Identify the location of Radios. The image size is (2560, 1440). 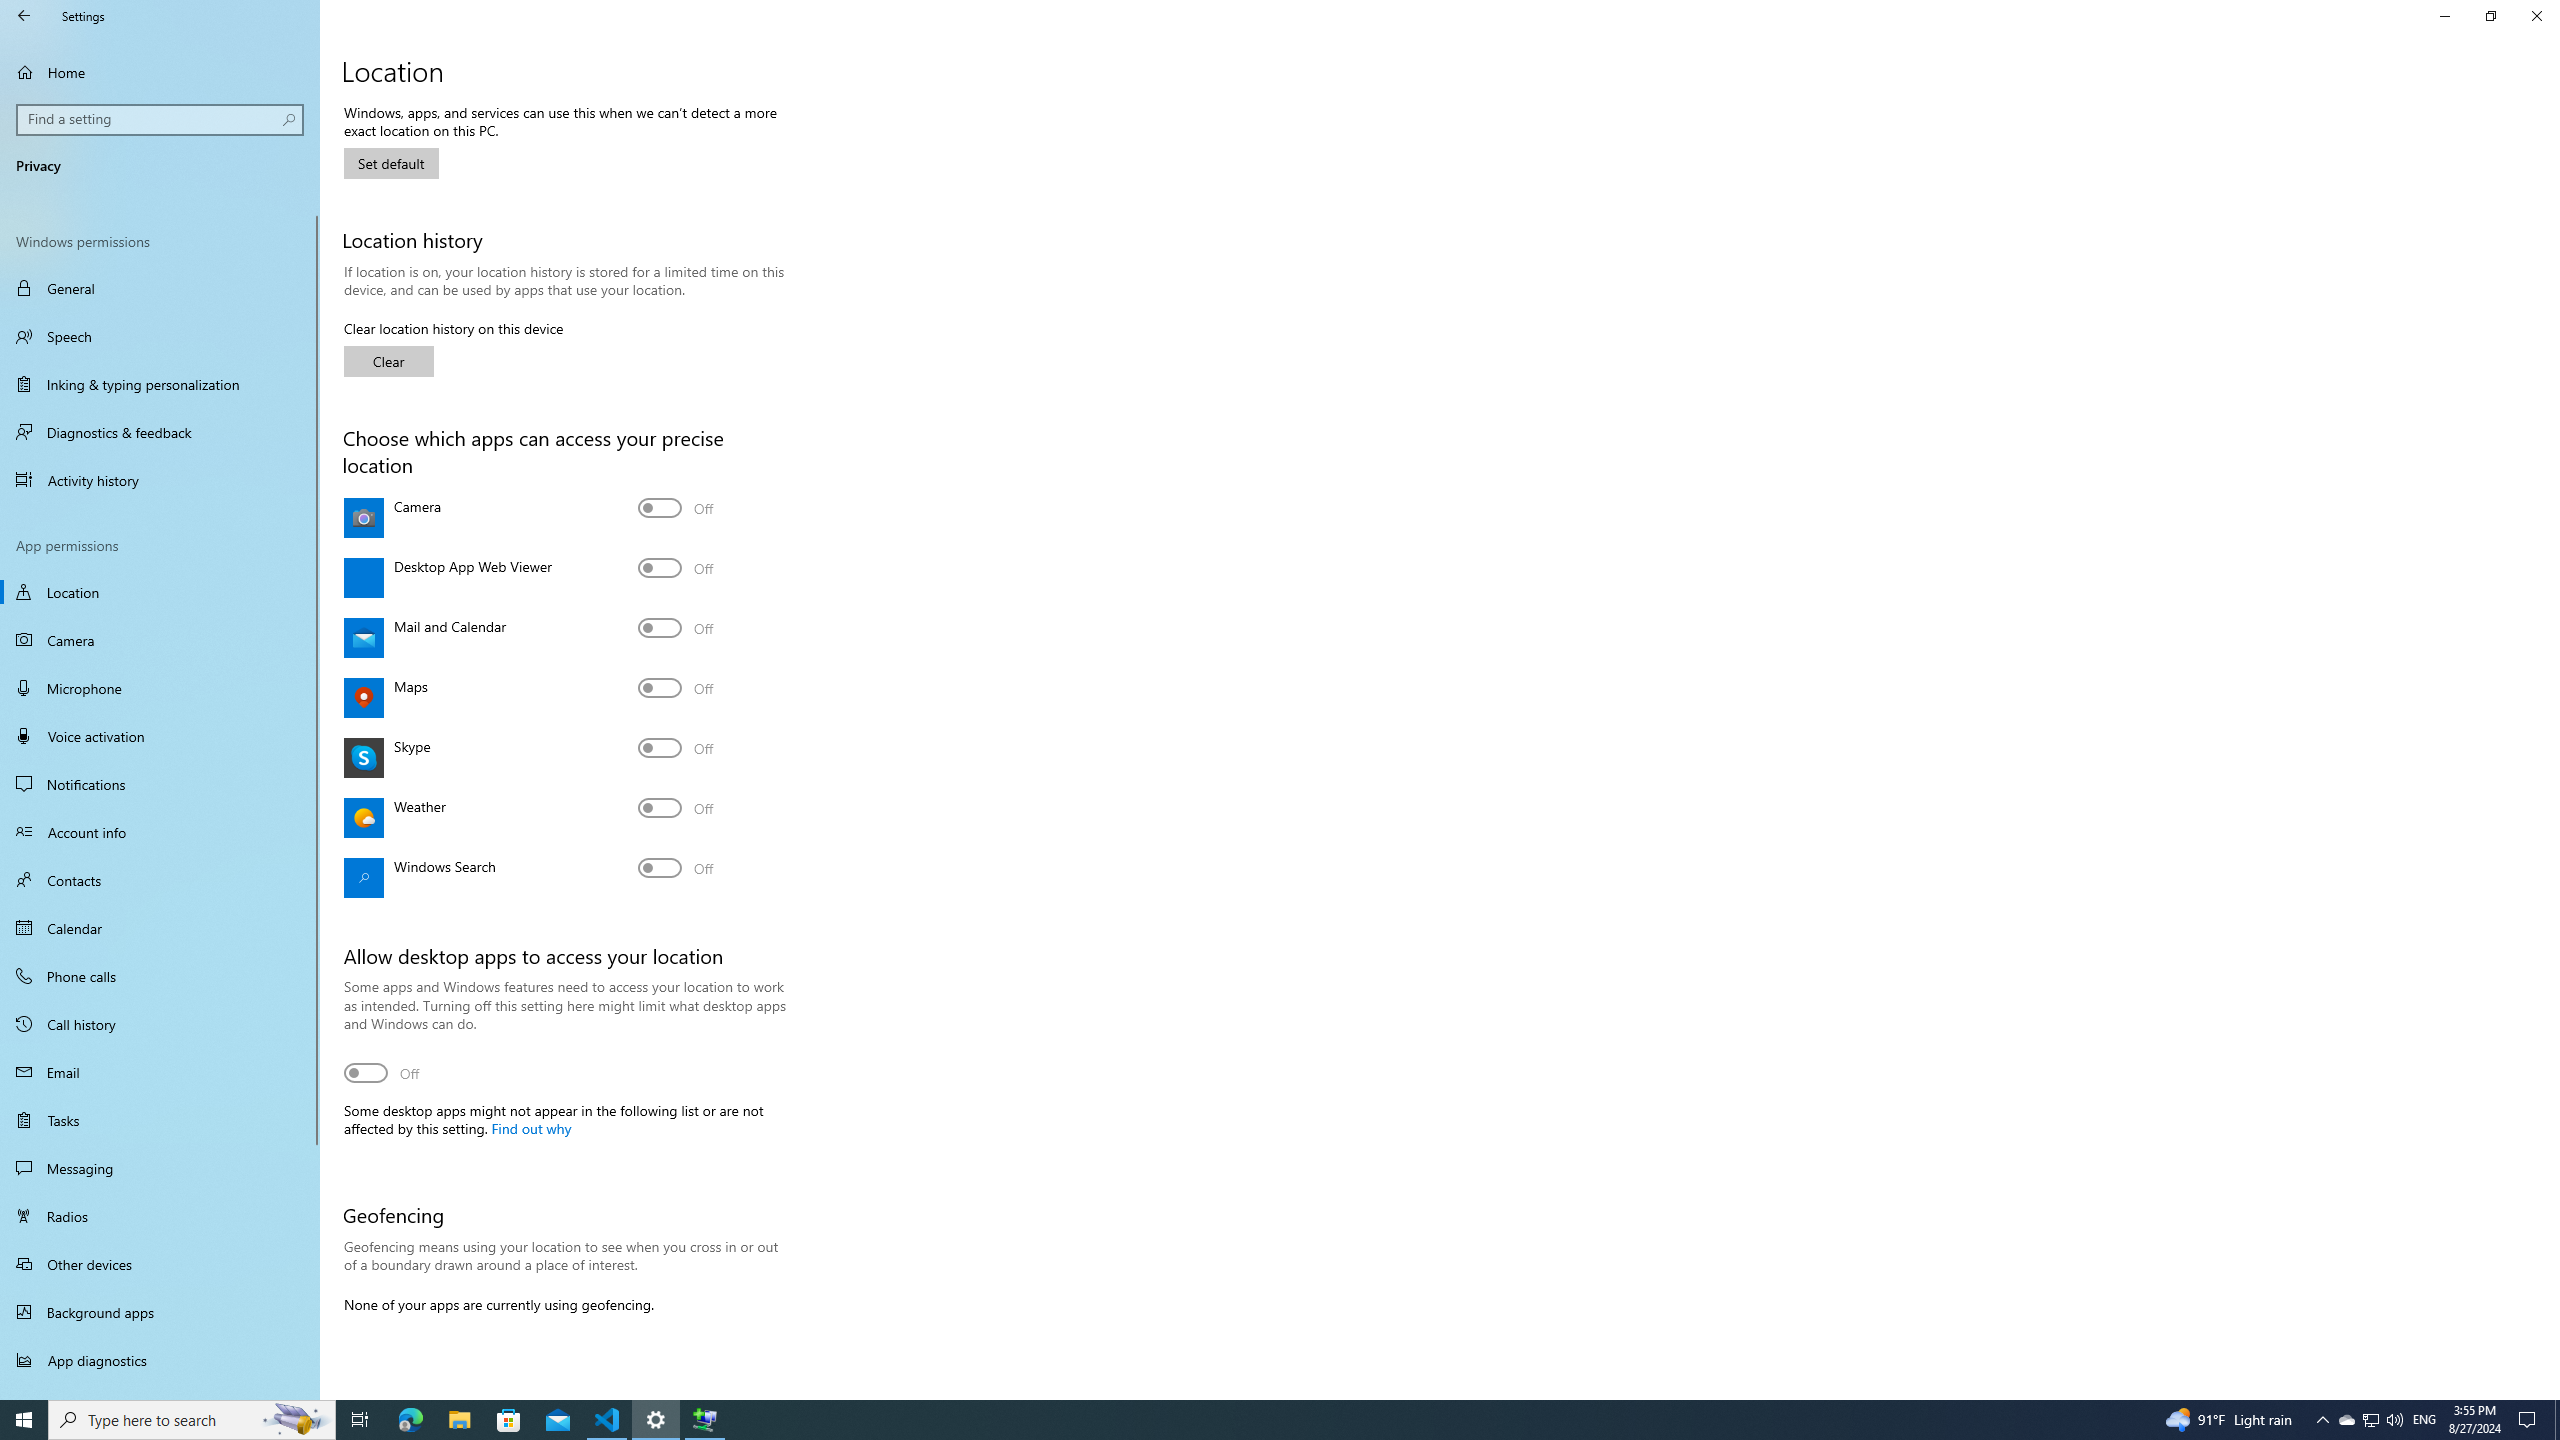
(160, 1216).